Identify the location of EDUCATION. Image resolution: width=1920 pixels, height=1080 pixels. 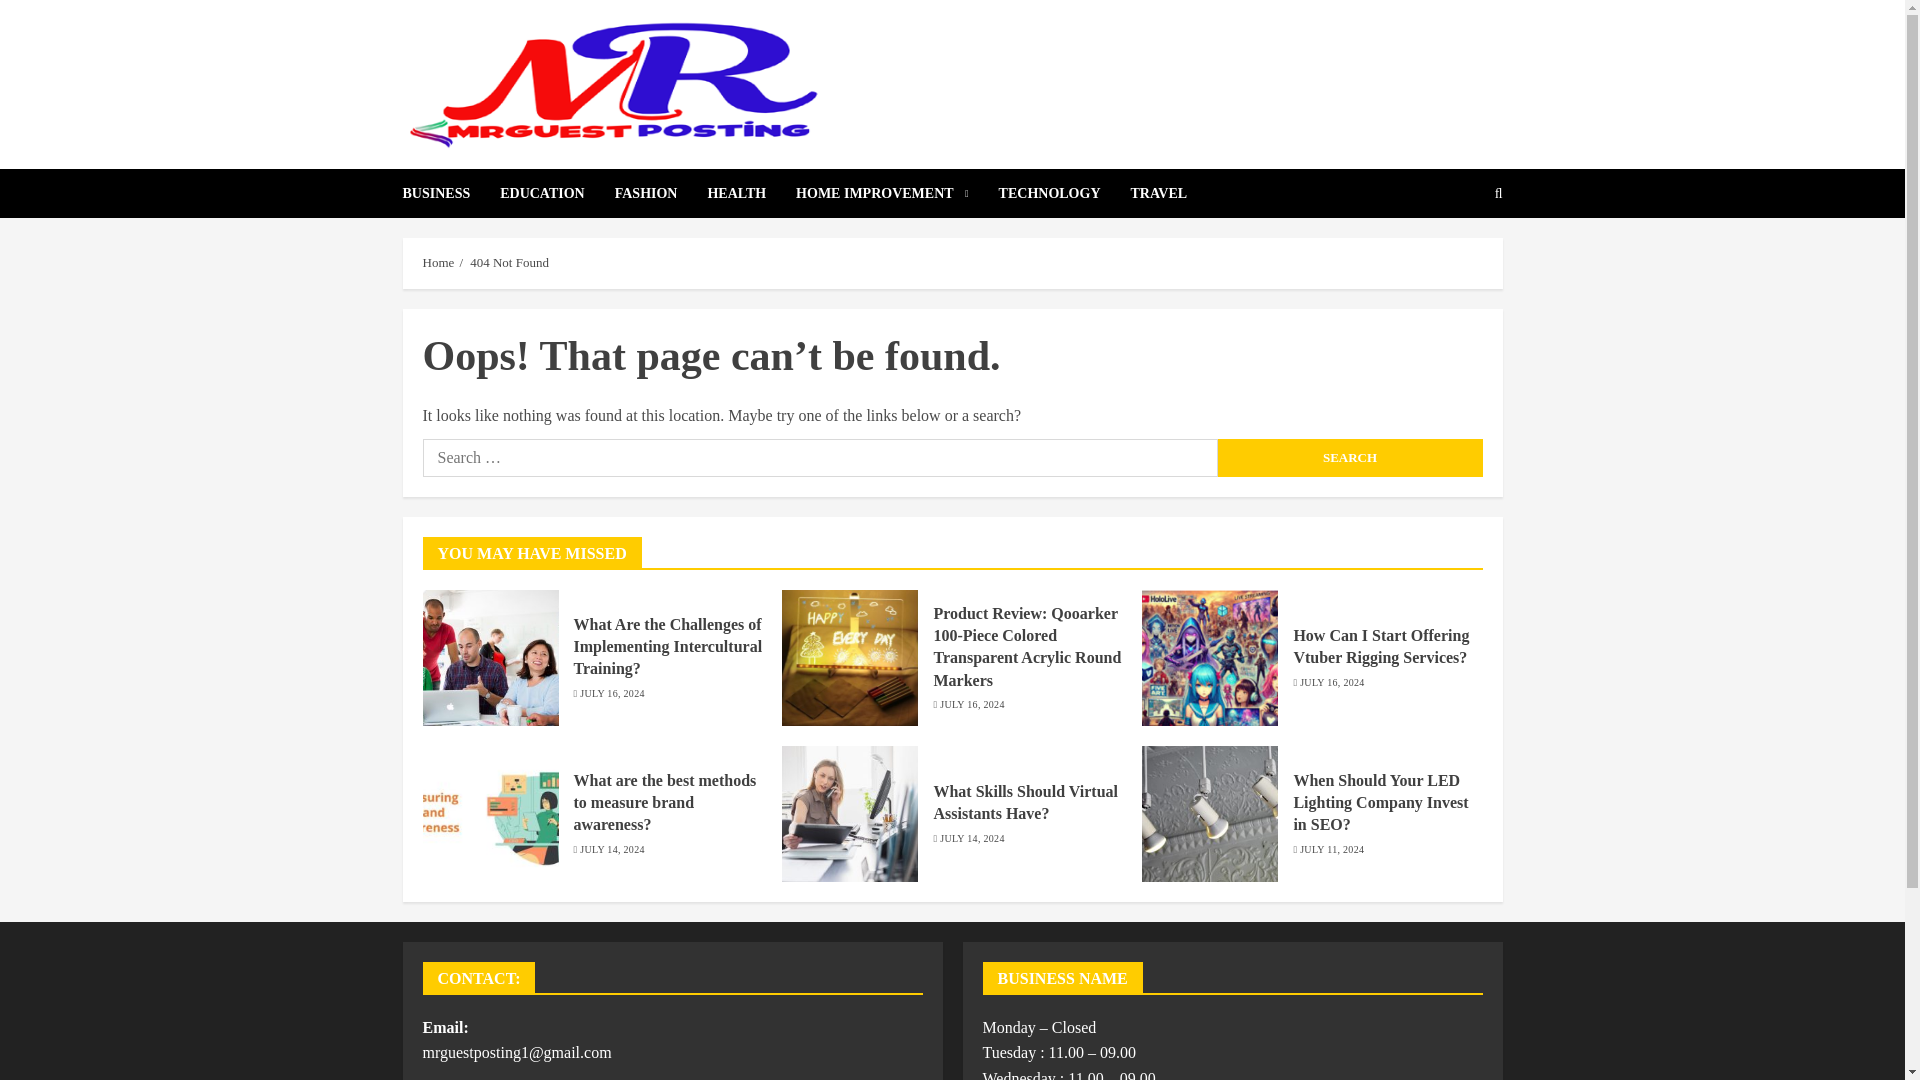
(556, 193).